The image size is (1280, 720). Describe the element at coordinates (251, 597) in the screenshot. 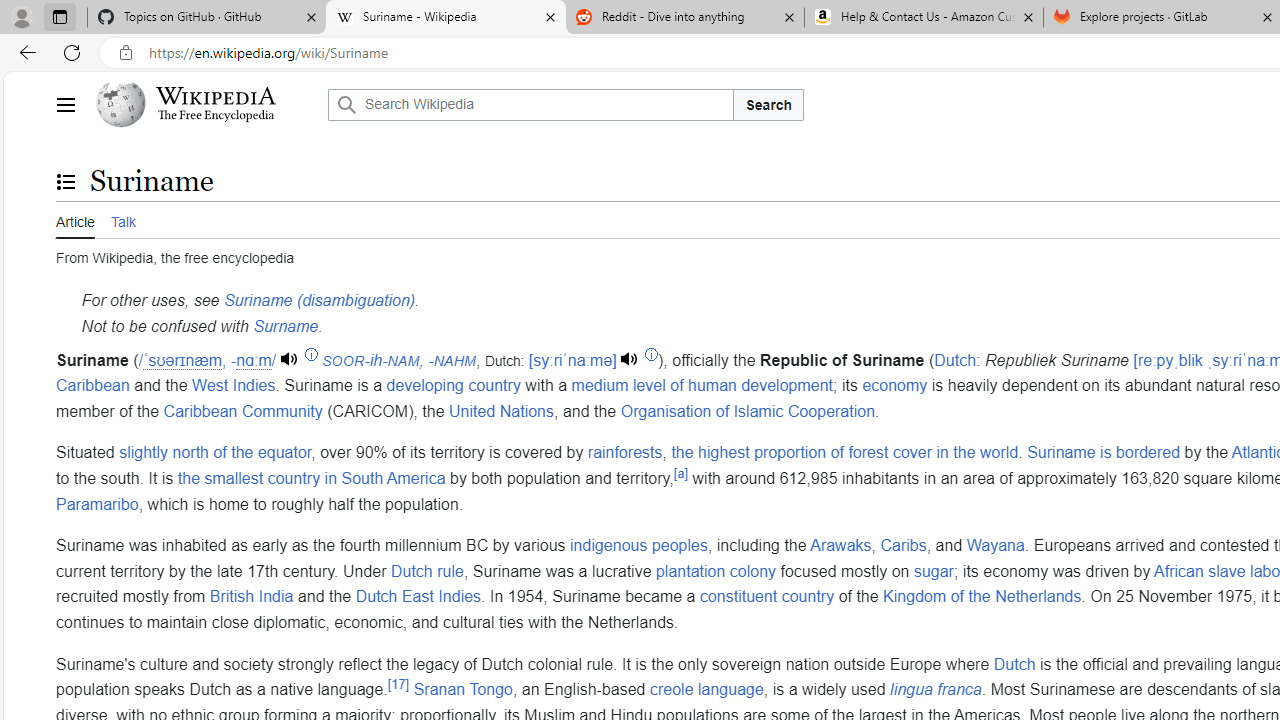

I see `British India` at that location.